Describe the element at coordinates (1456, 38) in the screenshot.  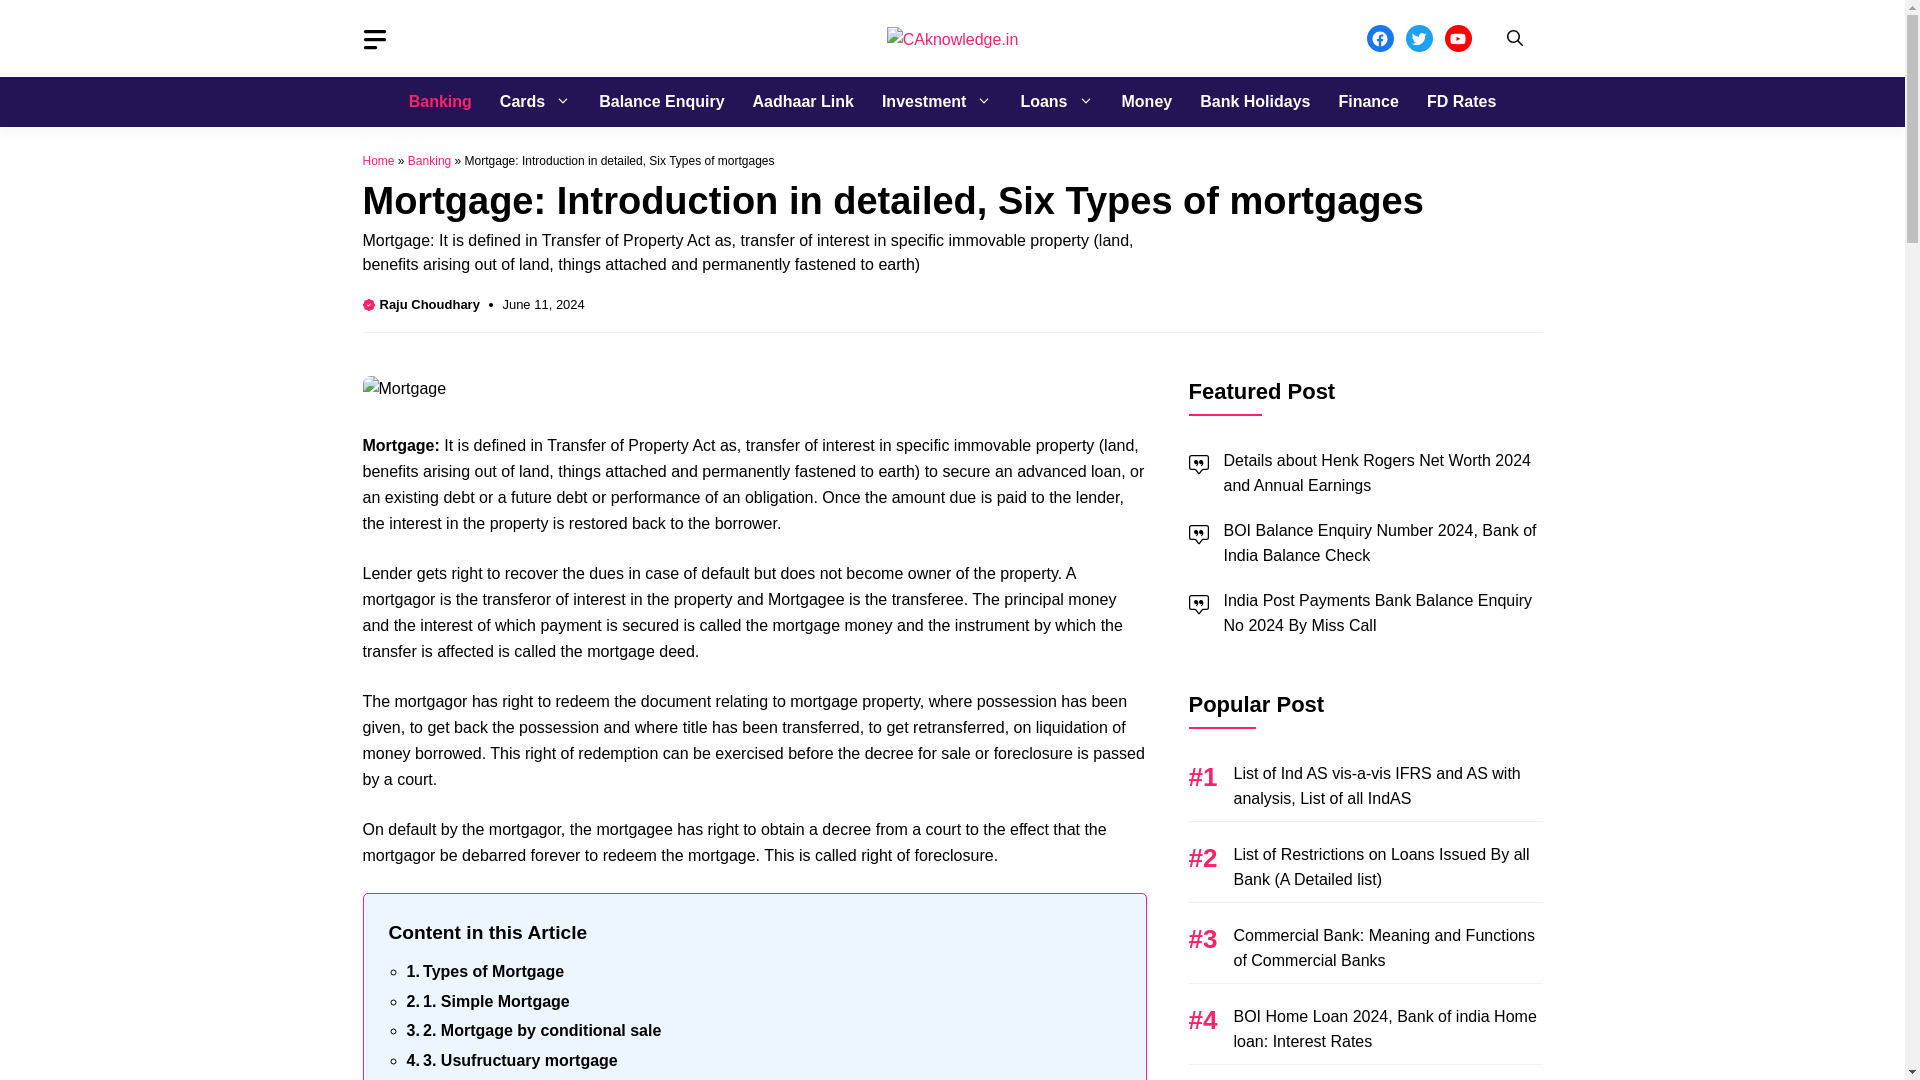
I see `YouTube` at that location.